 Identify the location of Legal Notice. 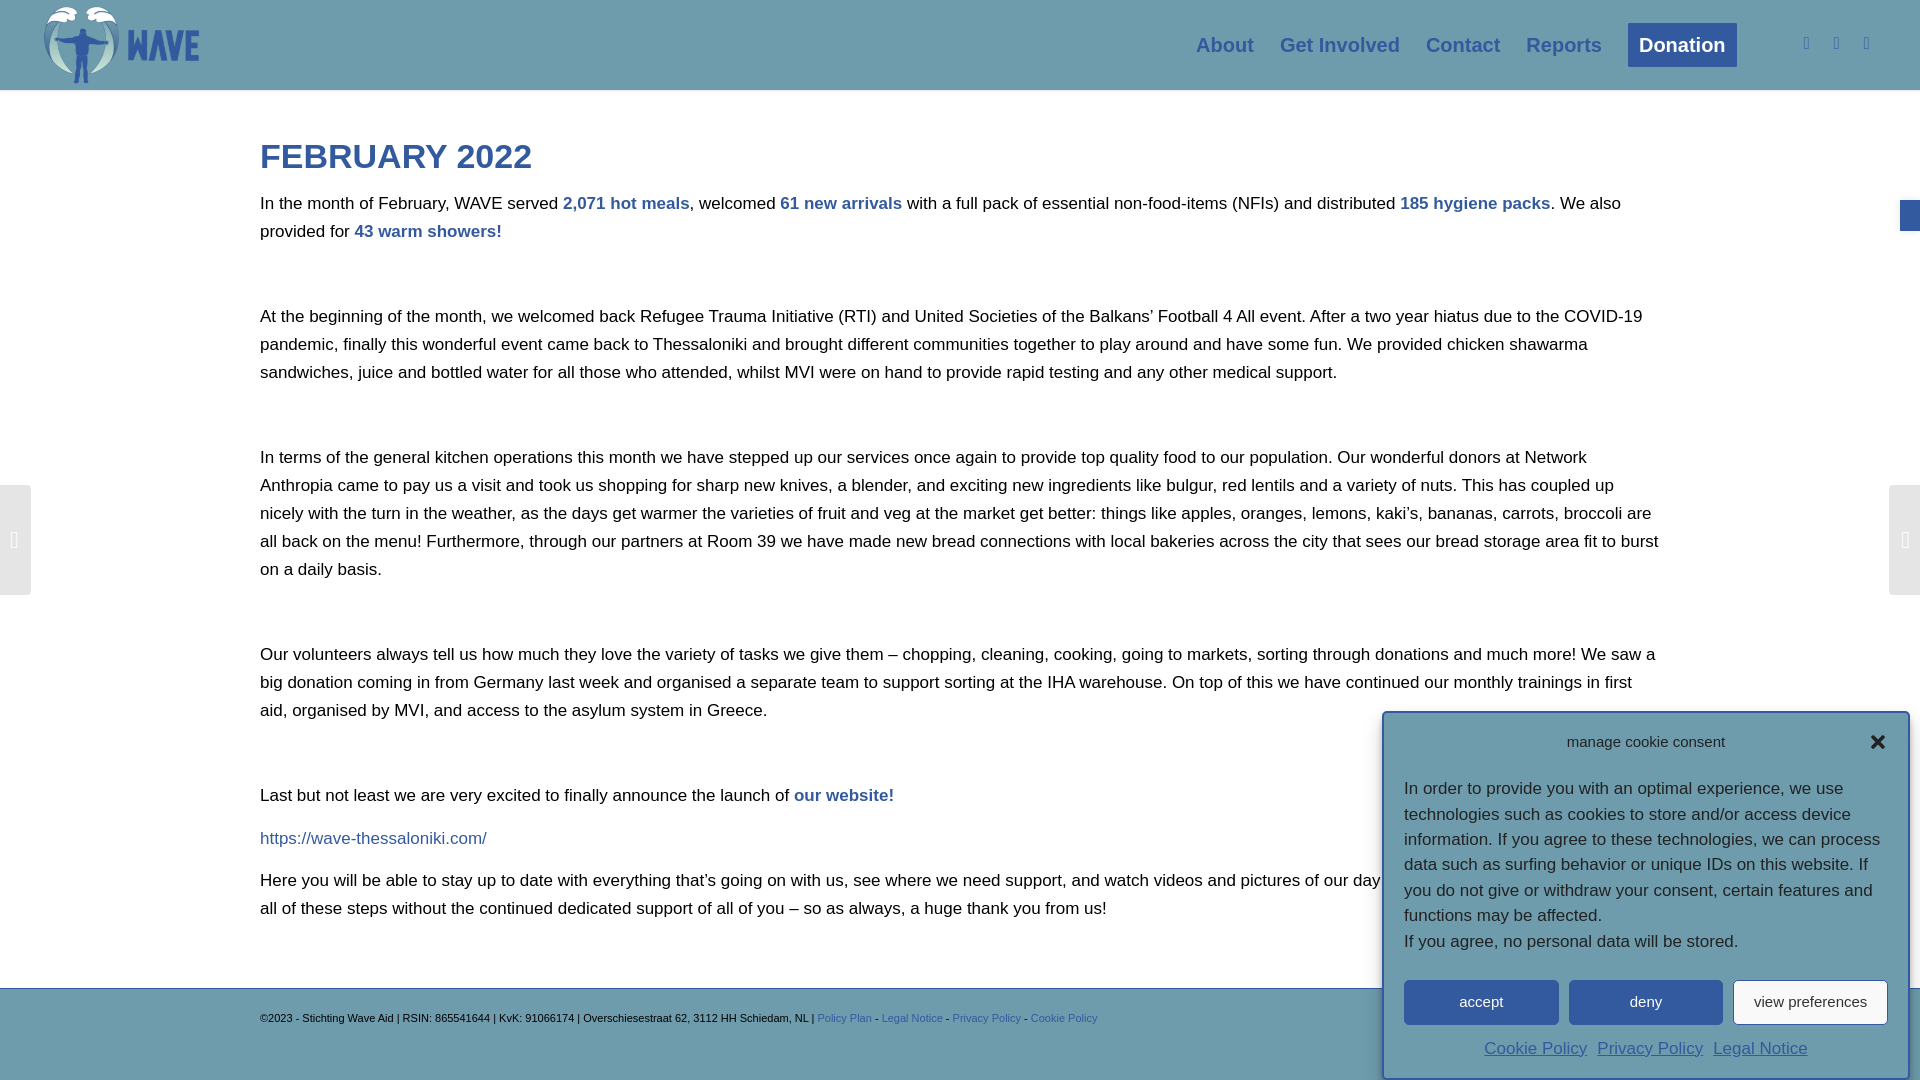
(912, 1017).